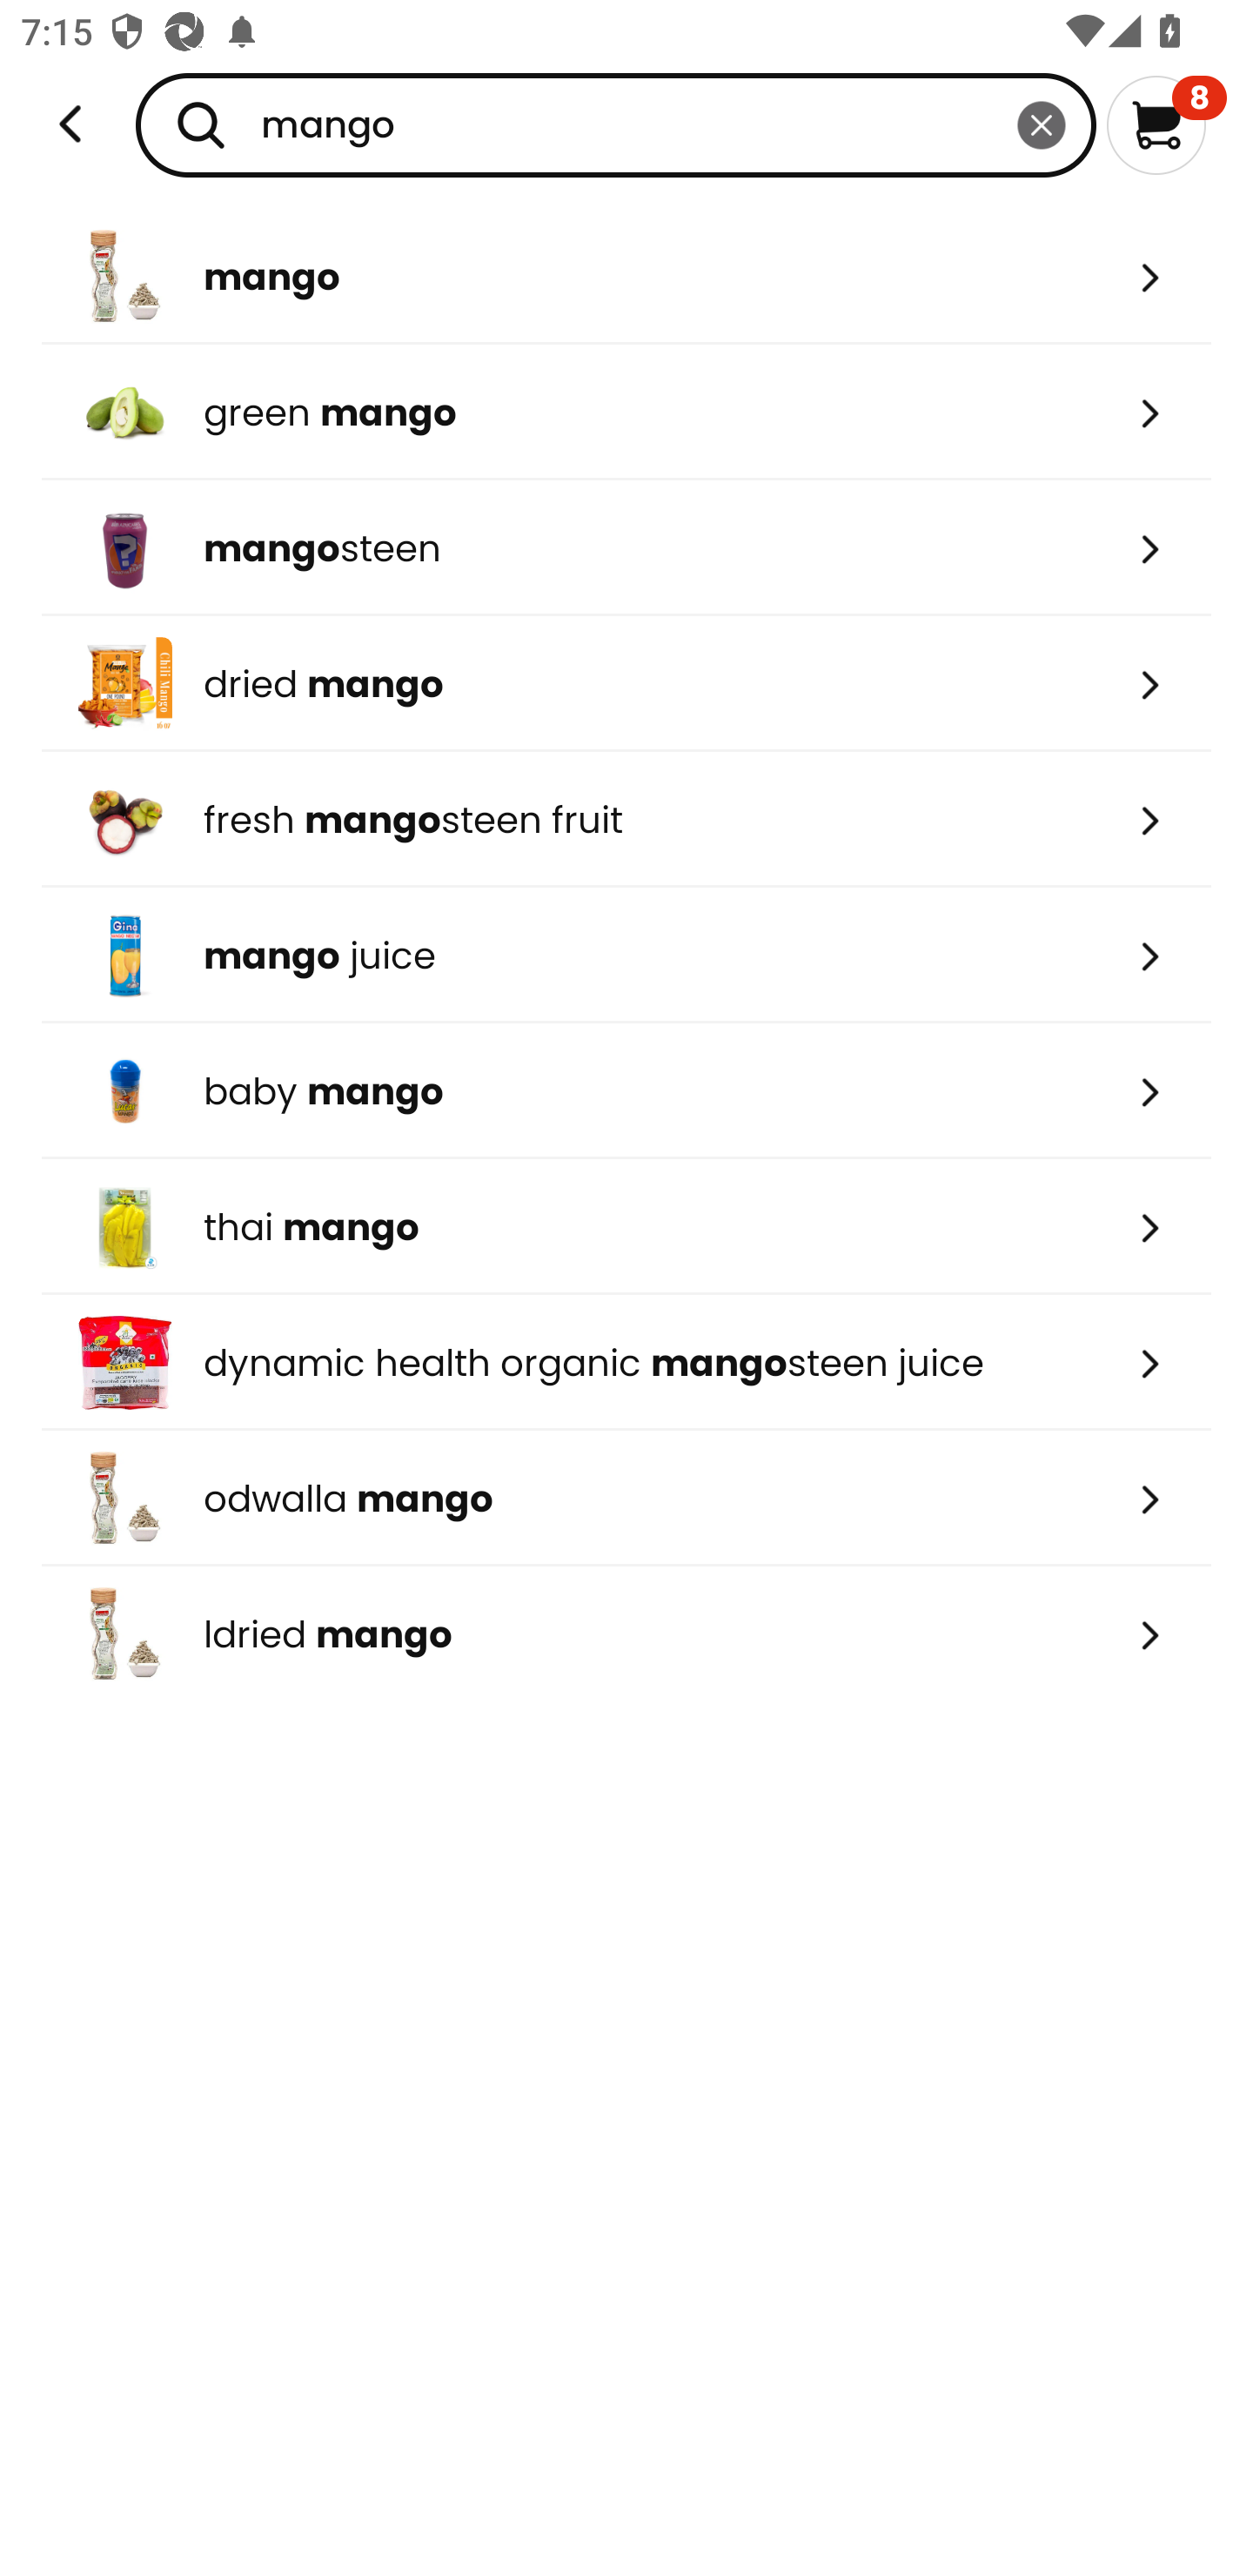 The image size is (1253, 2576). Describe the element at coordinates (70, 124) in the screenshot. I see `Weee!` at that location.